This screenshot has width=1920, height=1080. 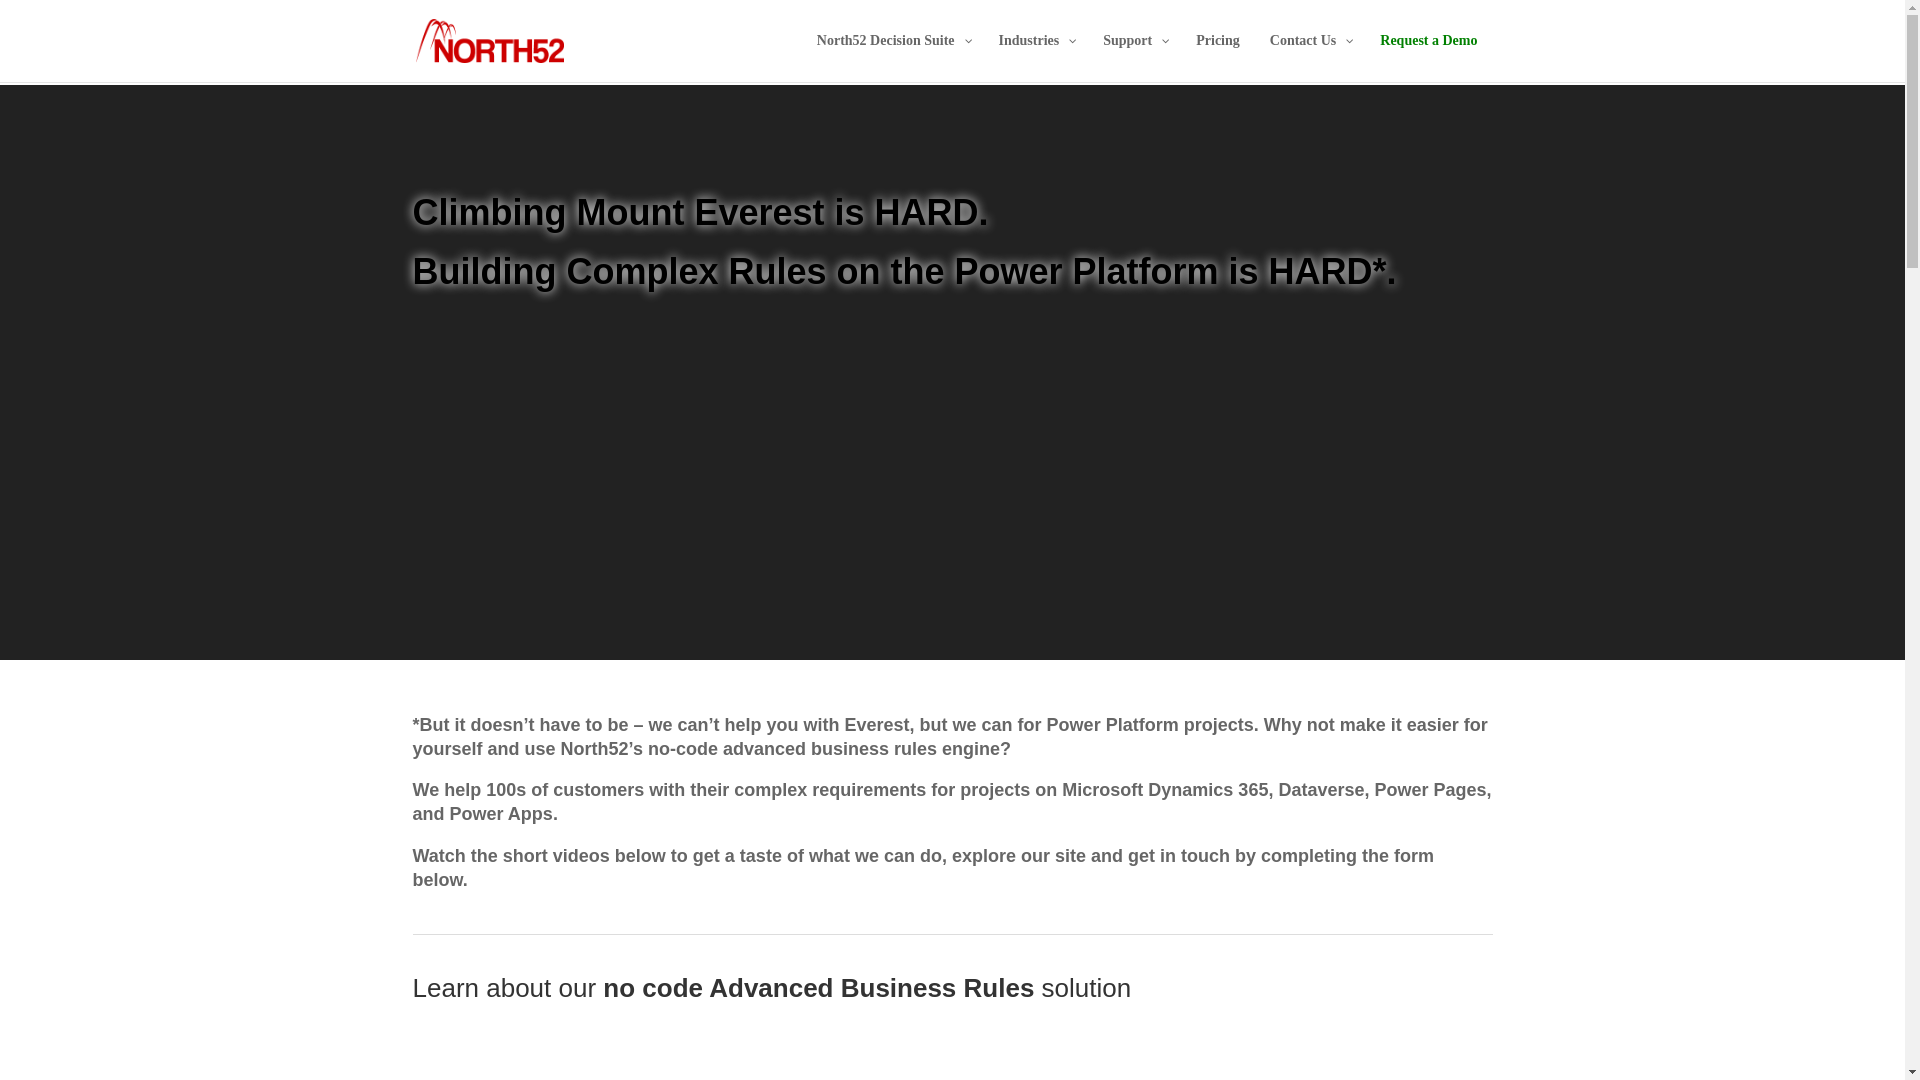 What do you see at coordinates (1218, 58) in the screenshot?
I see `Pricing` at bounding box center [1218, 58].